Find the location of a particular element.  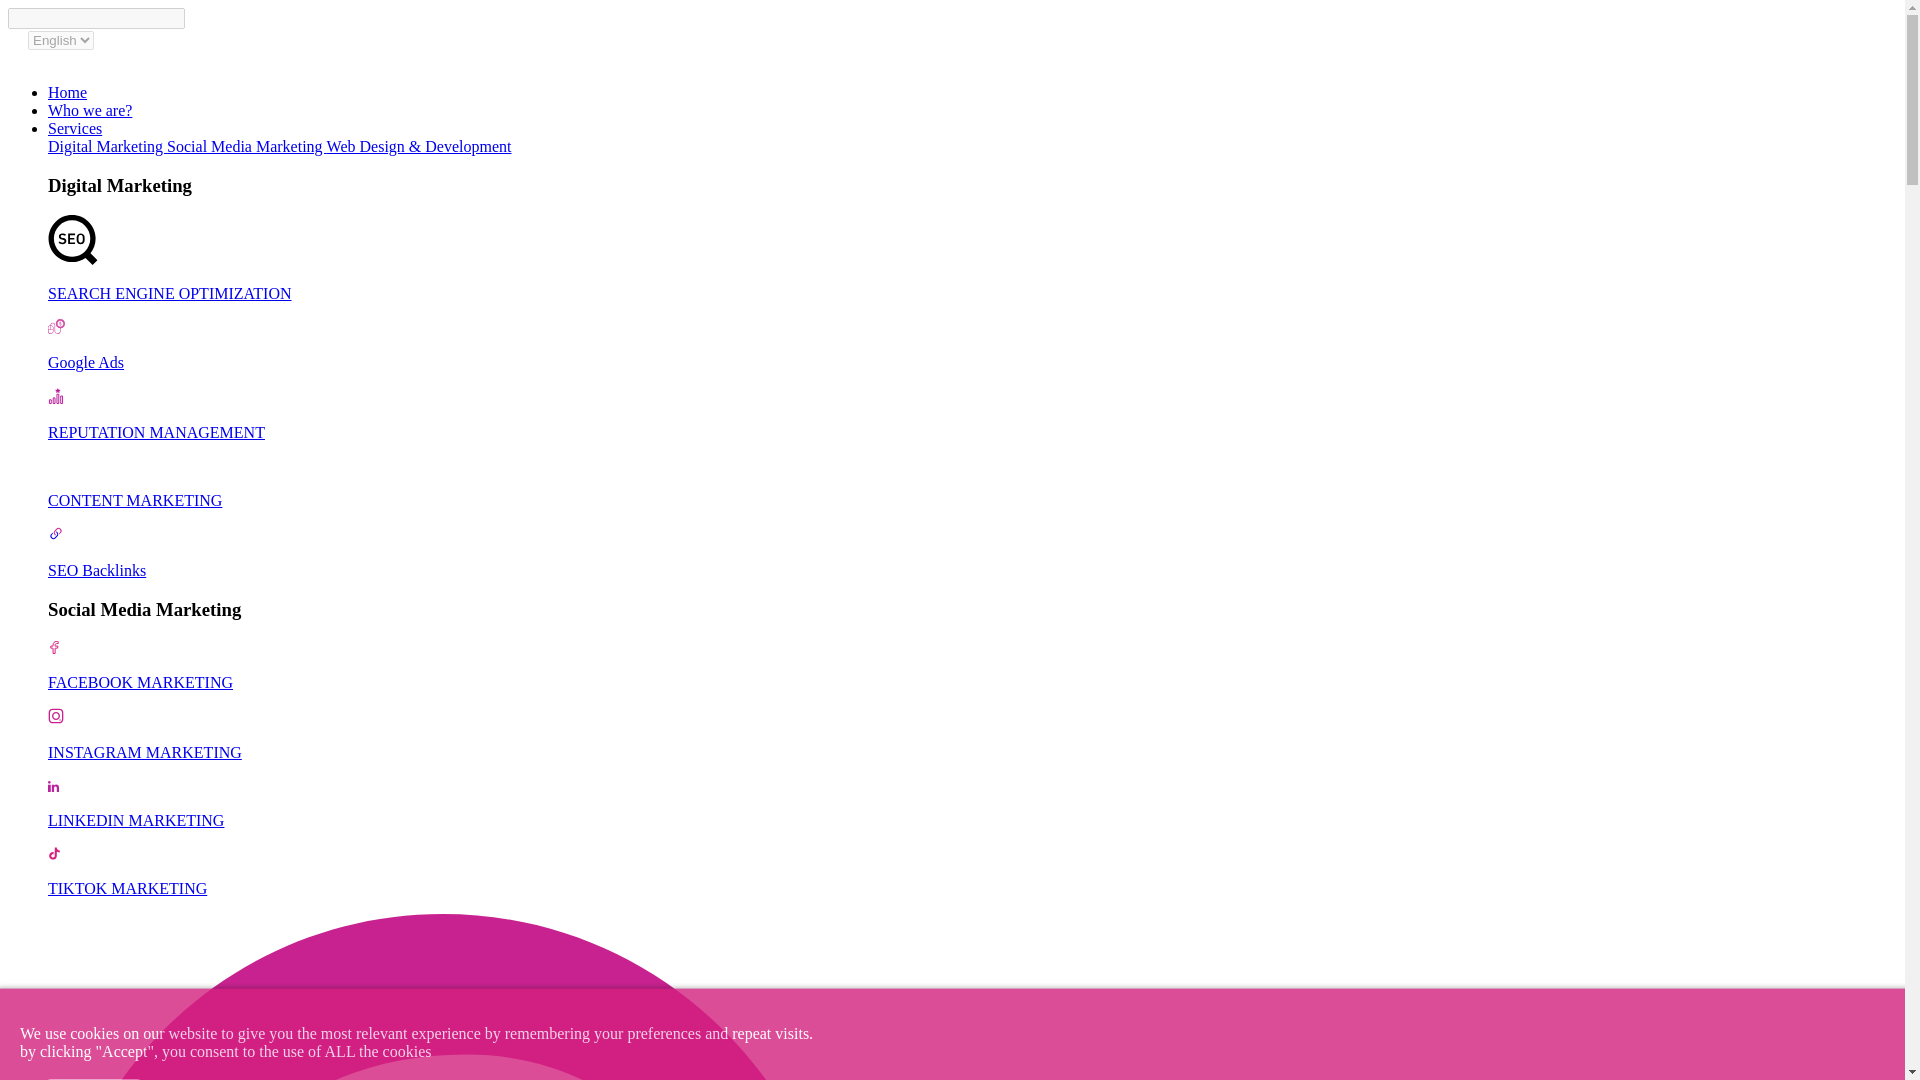

Who we are? is located at coordinates (90, 110).